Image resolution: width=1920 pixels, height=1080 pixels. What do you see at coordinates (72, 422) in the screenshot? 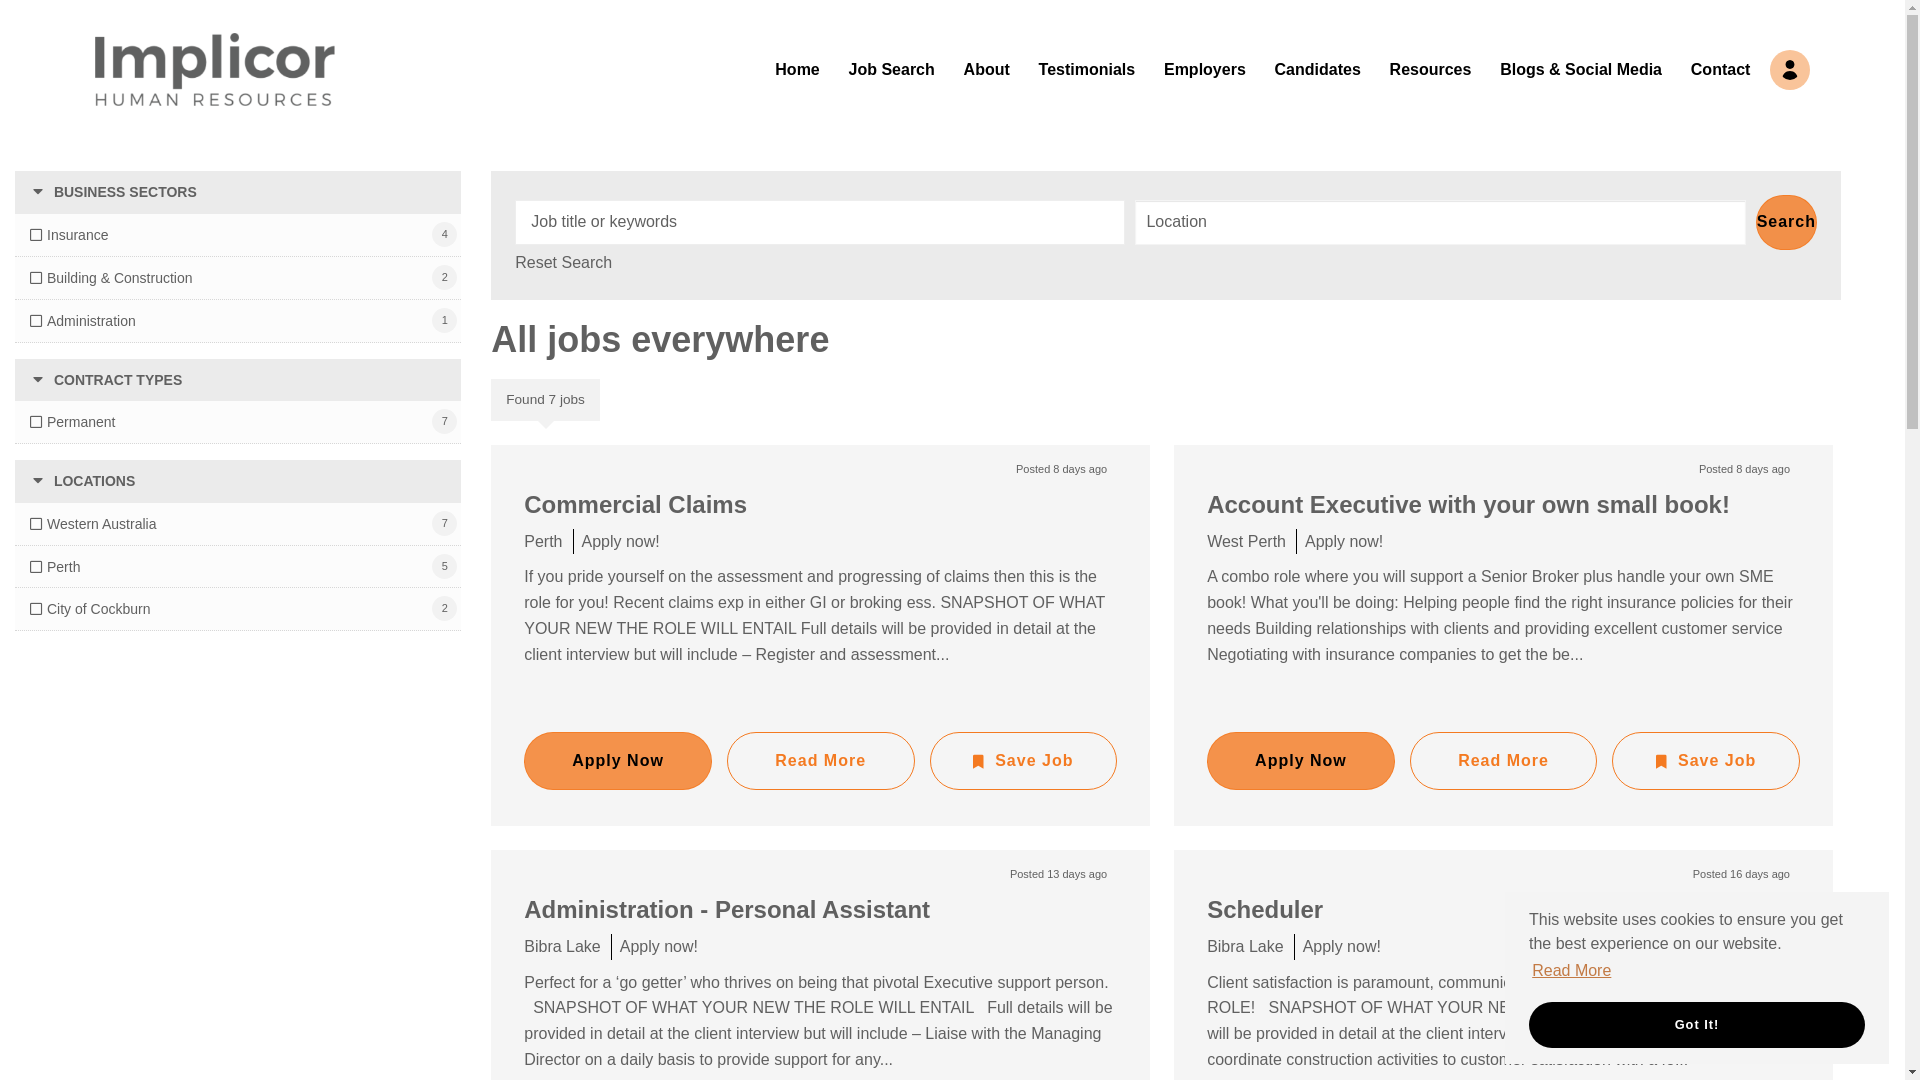
I see `Permanent
7` at bounding box center [72, 422].